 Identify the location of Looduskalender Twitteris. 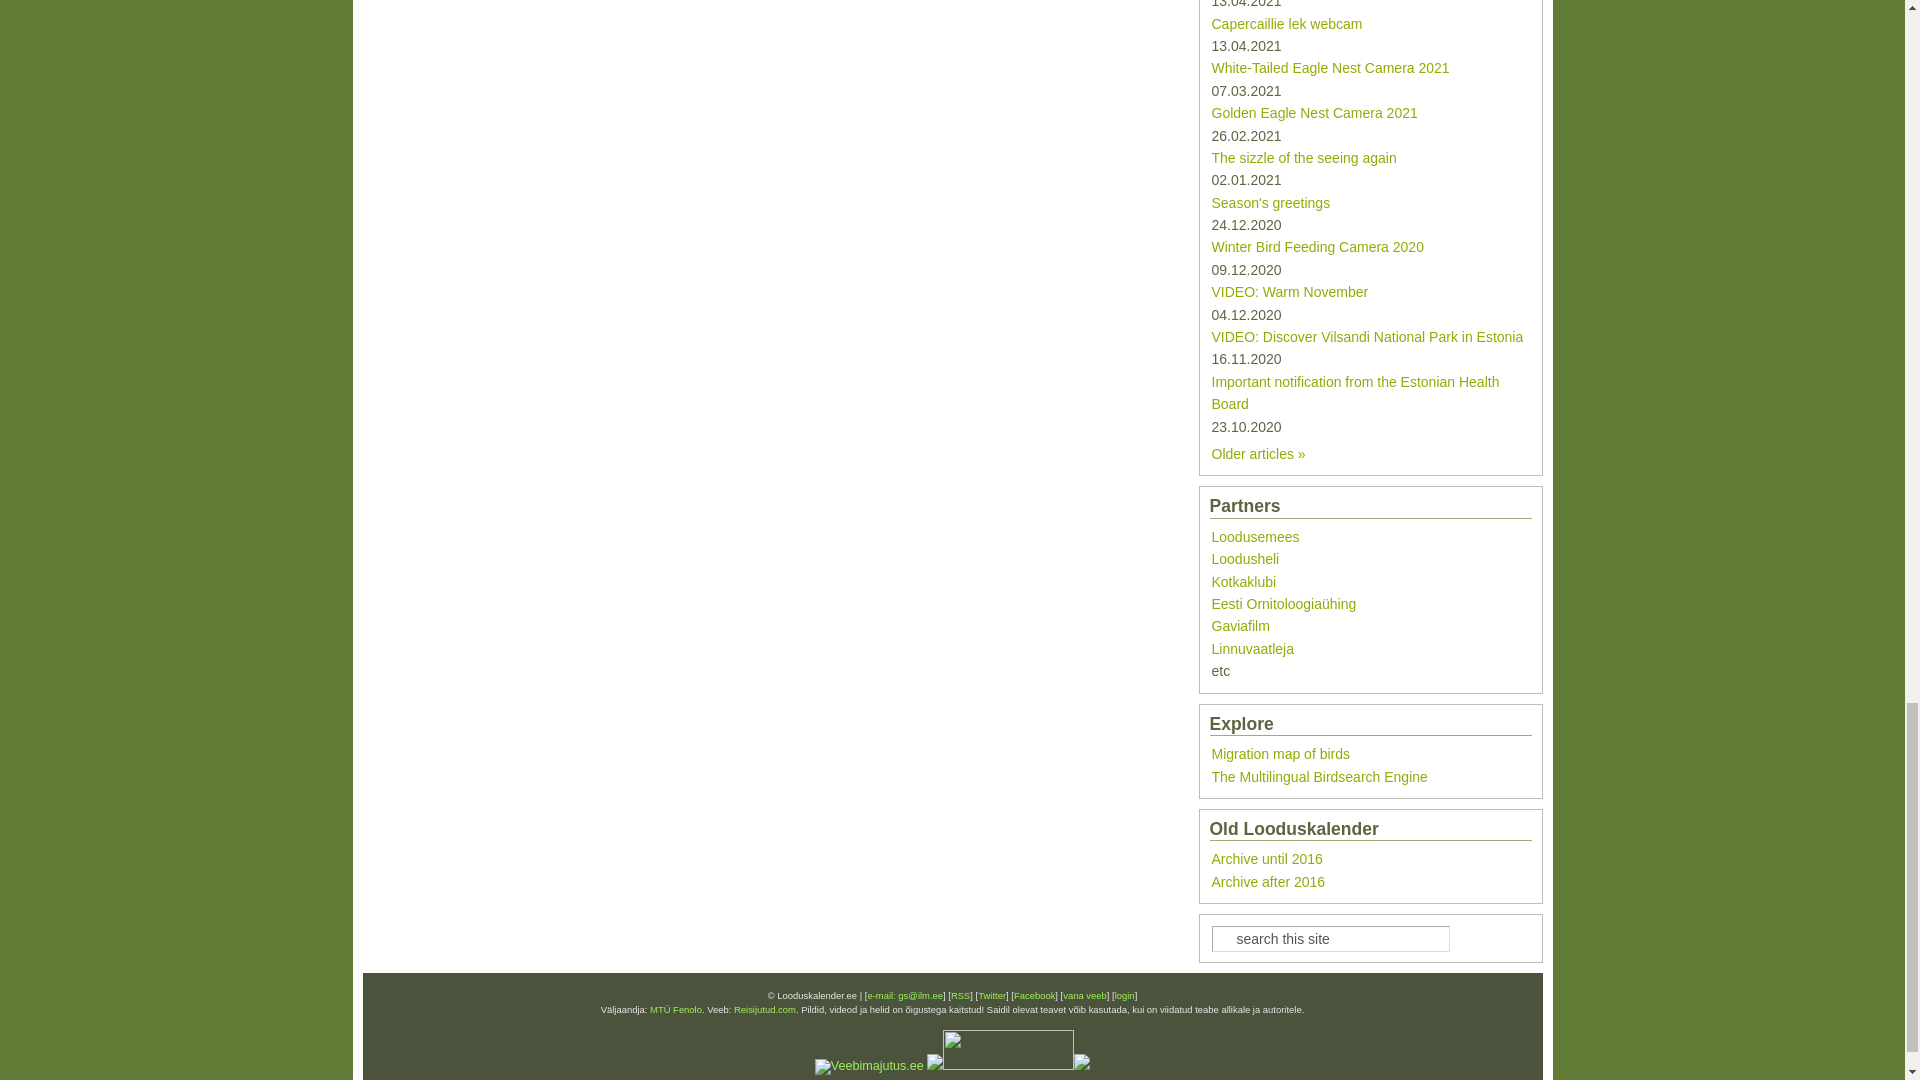
(992, 996).